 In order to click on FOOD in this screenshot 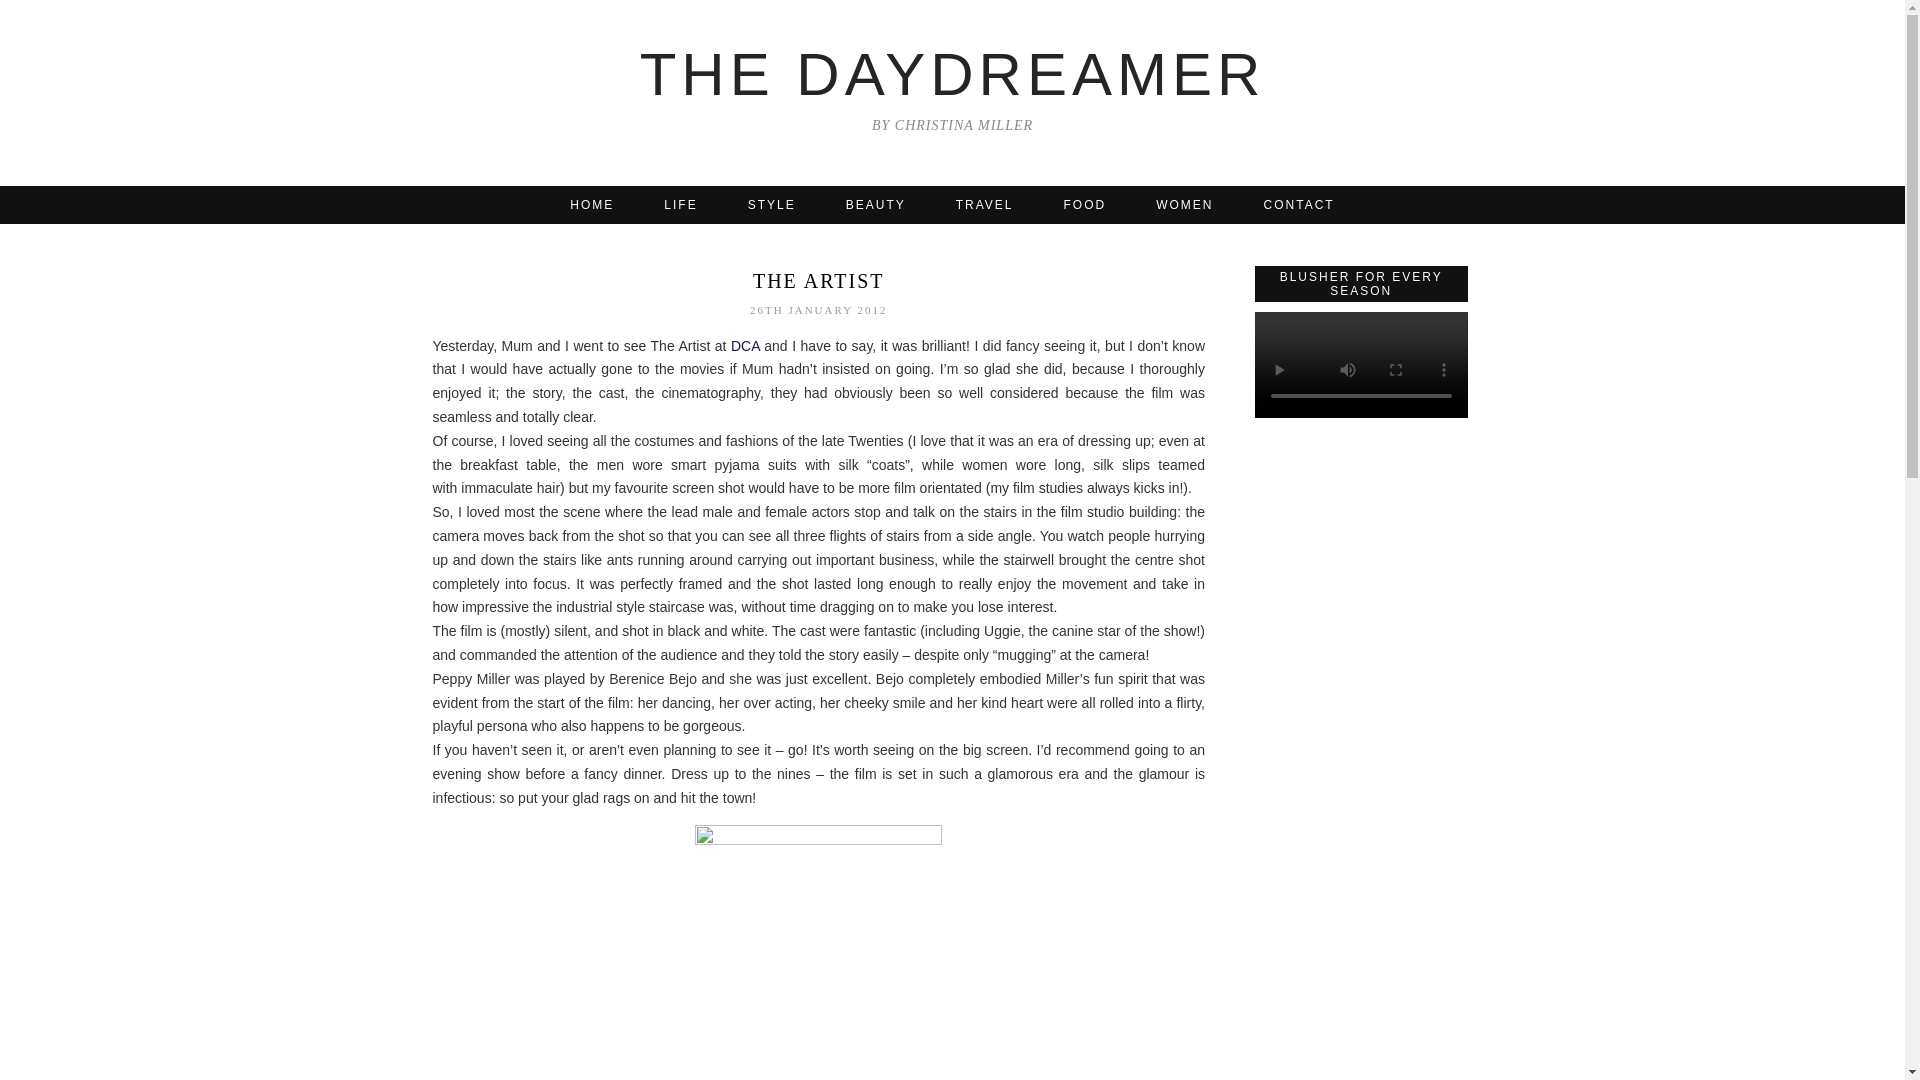, I will do `click(1085, 204)`.